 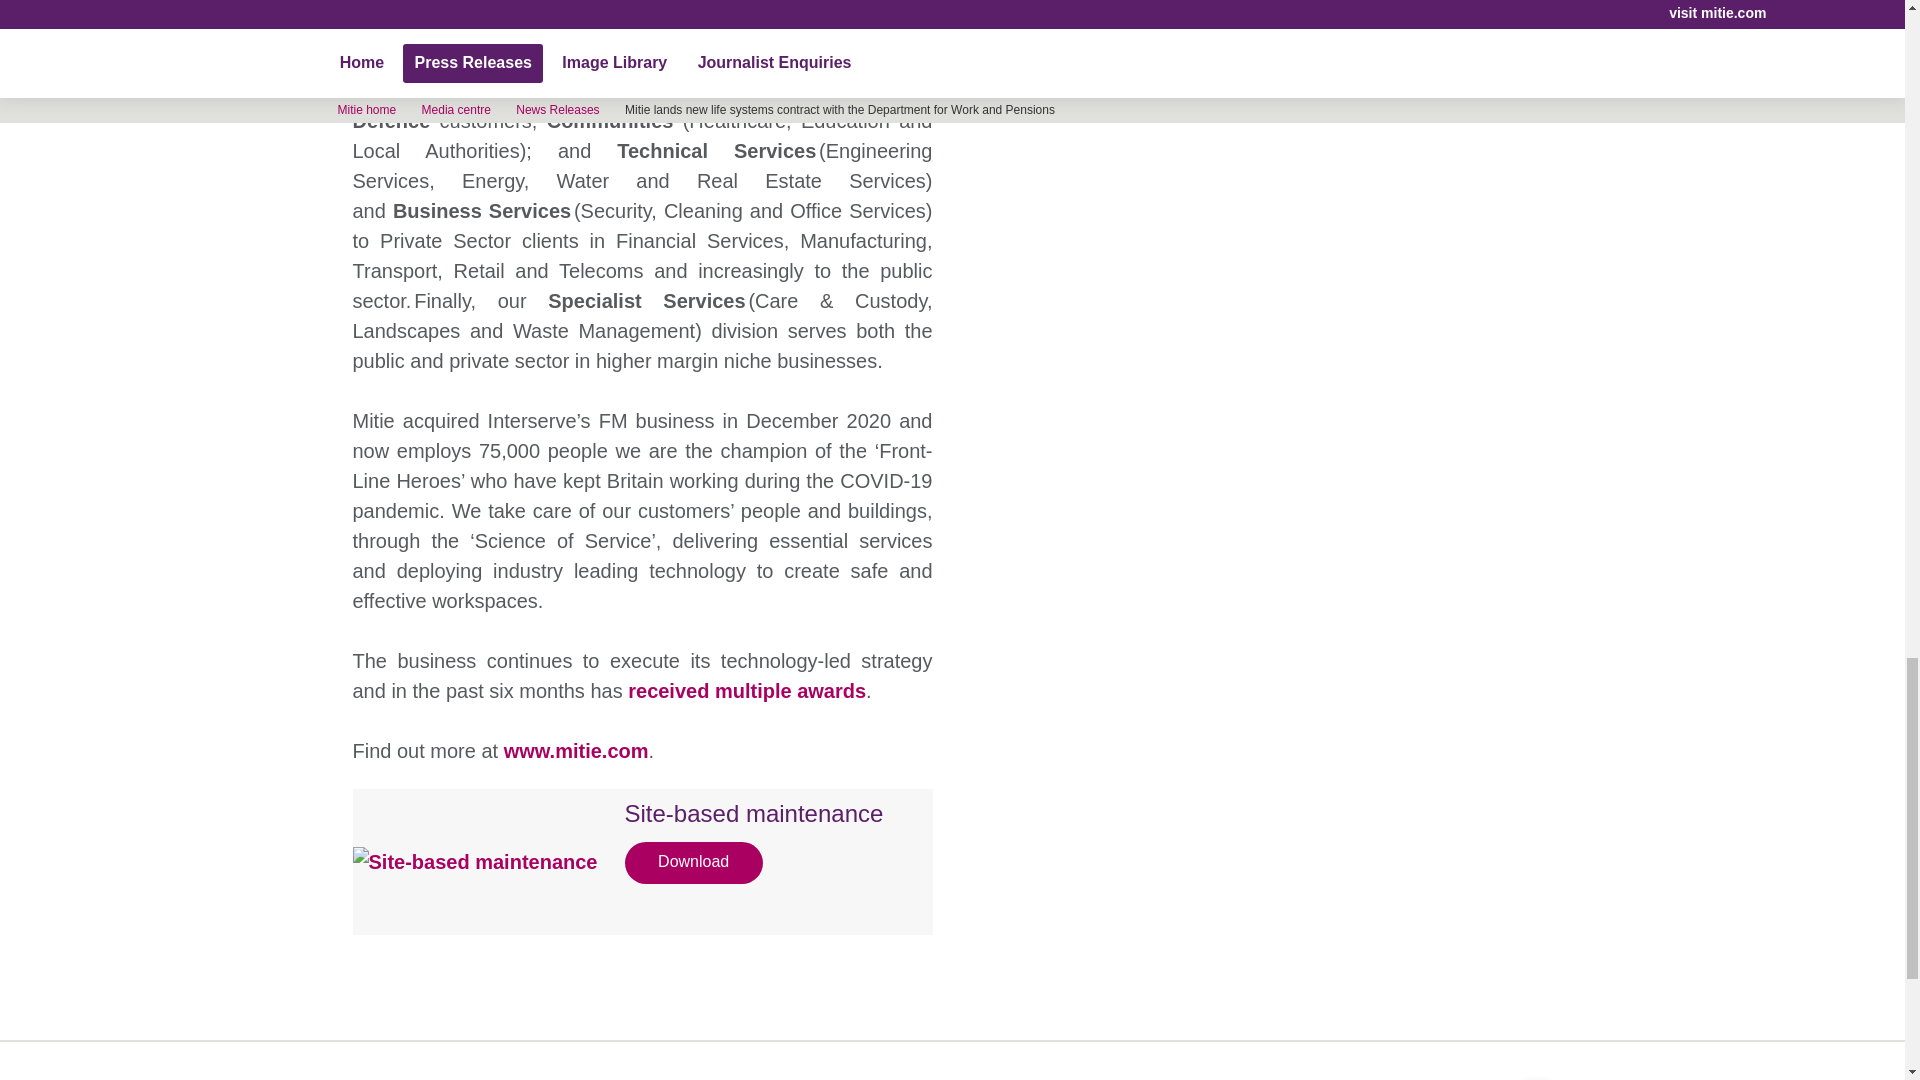 What do you see at coordinates (693, 862) in the screenshot?
I see `Download` at bounding box center [693, 862].